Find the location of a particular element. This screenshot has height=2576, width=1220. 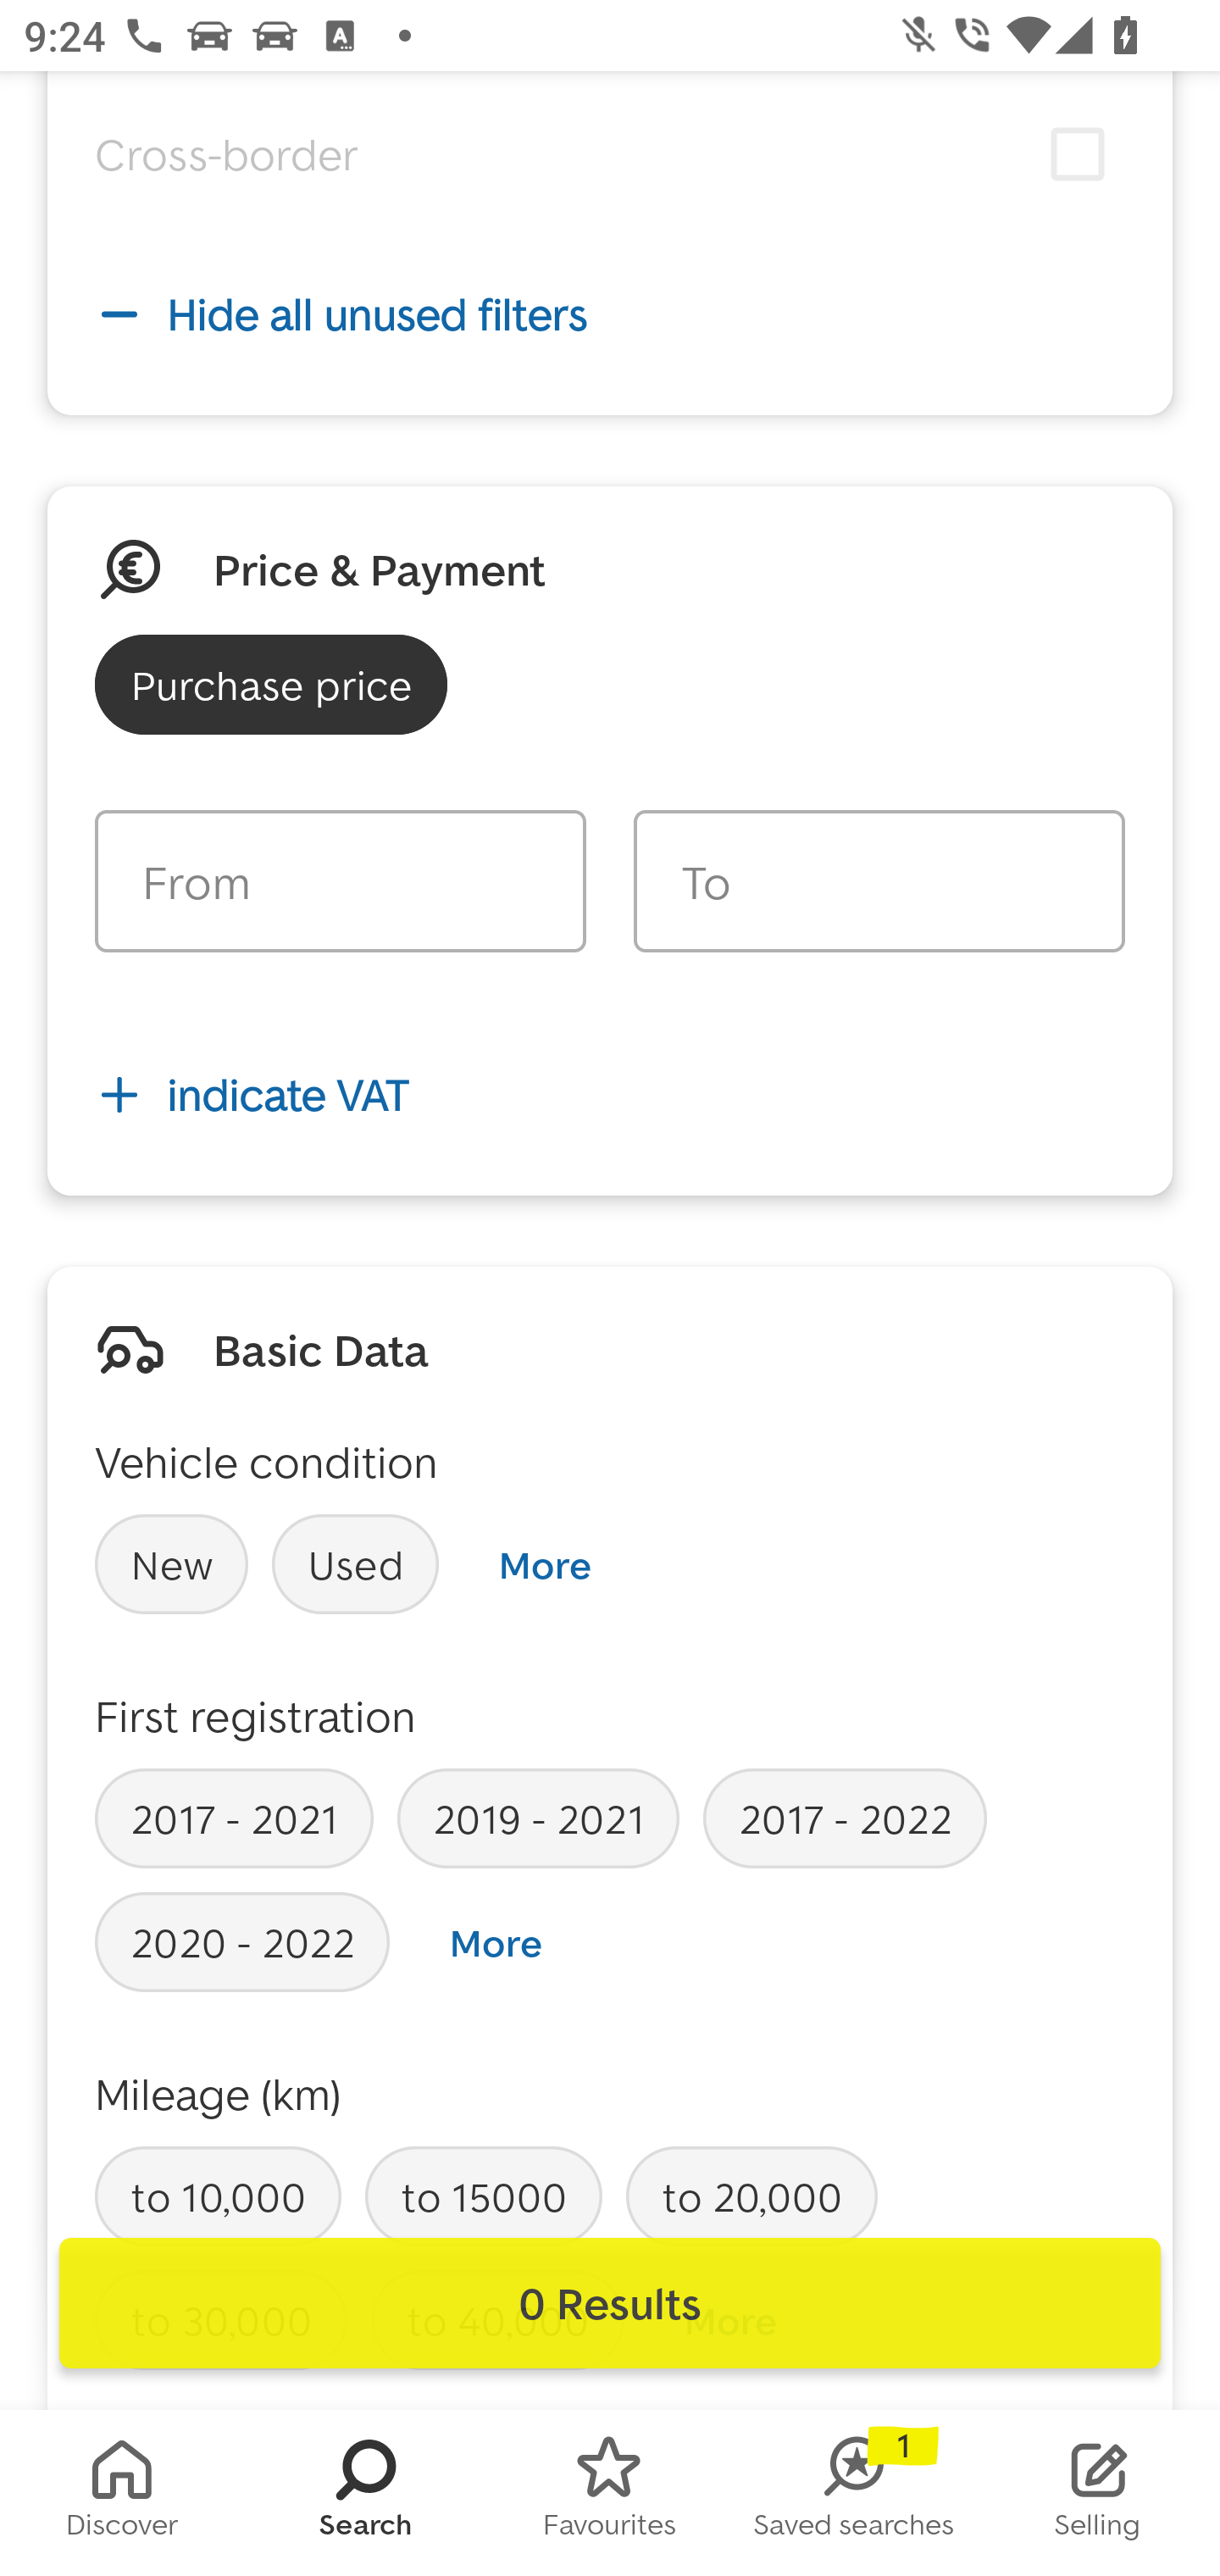

to 20,000 is located at coordinates (751, 2196).